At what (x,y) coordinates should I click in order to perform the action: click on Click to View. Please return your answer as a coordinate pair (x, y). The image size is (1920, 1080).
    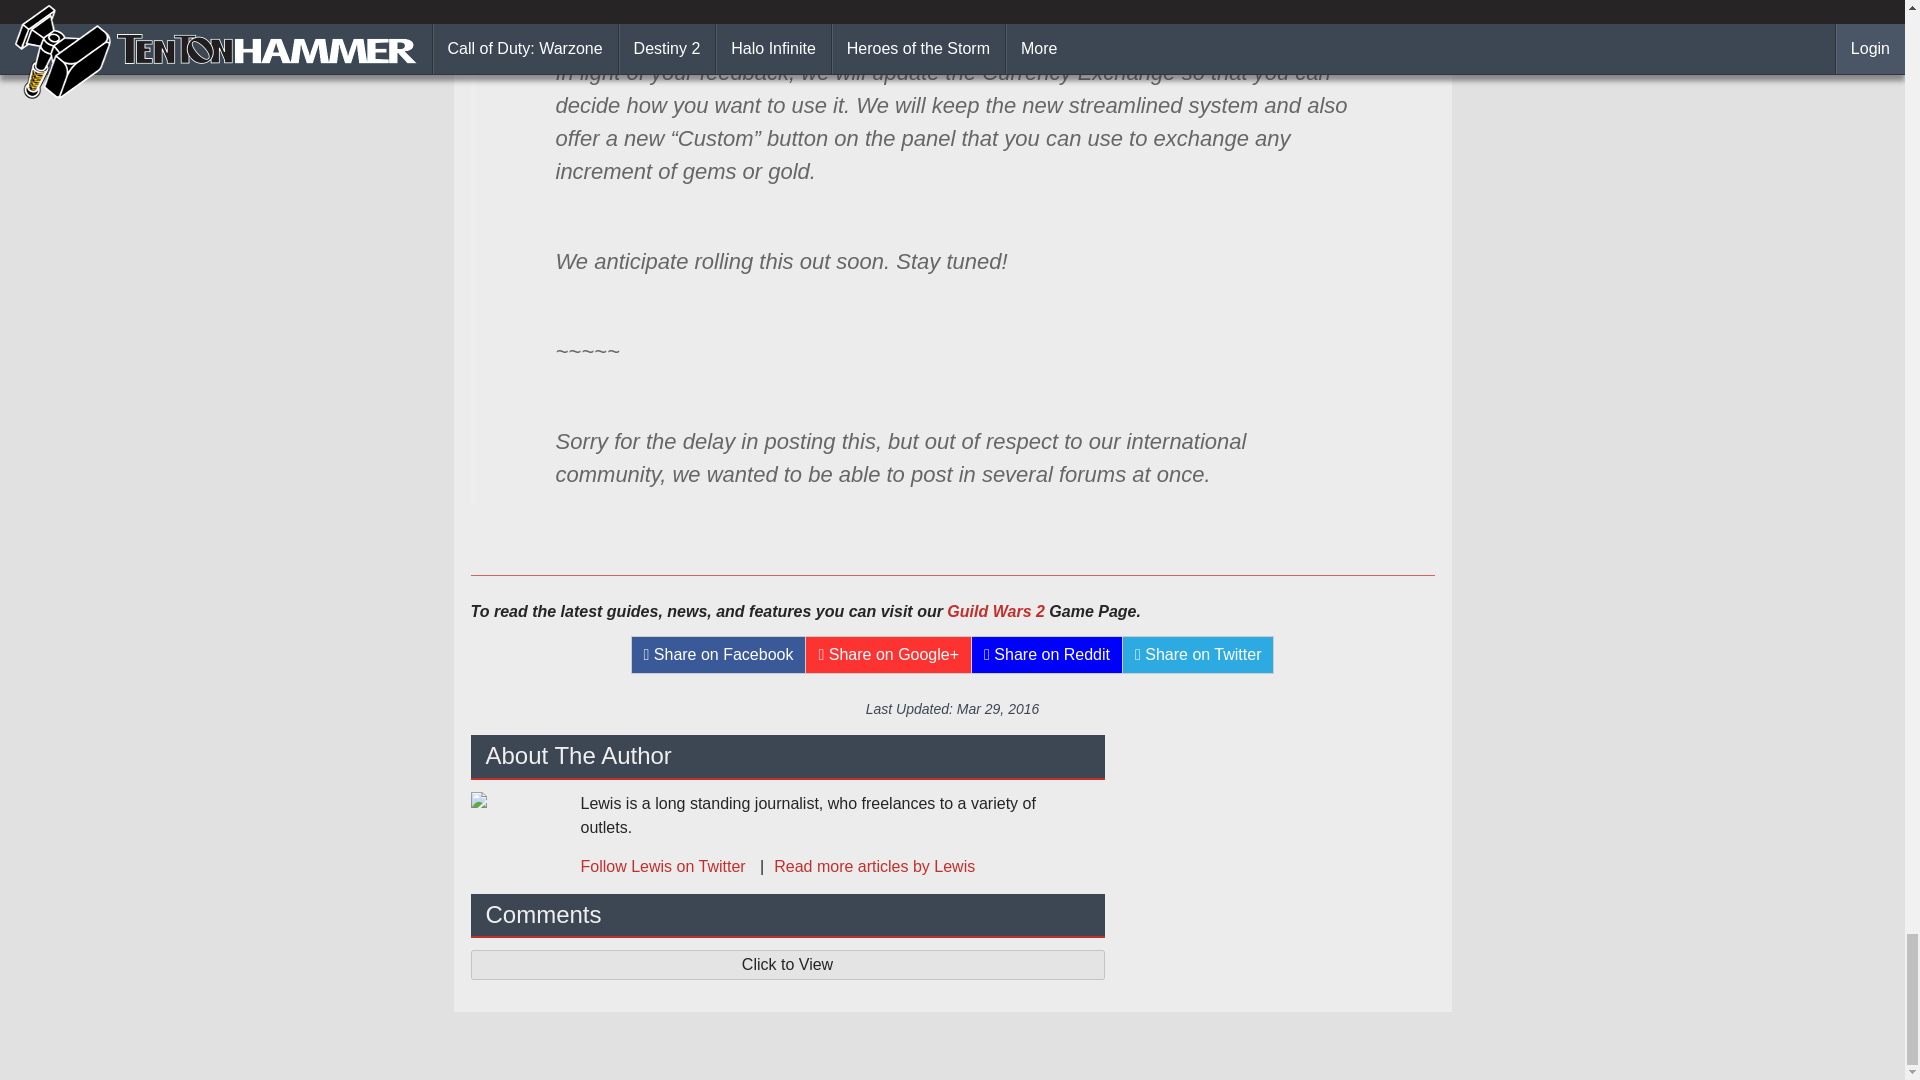
    Looking at the image, I should click on (787, 964).